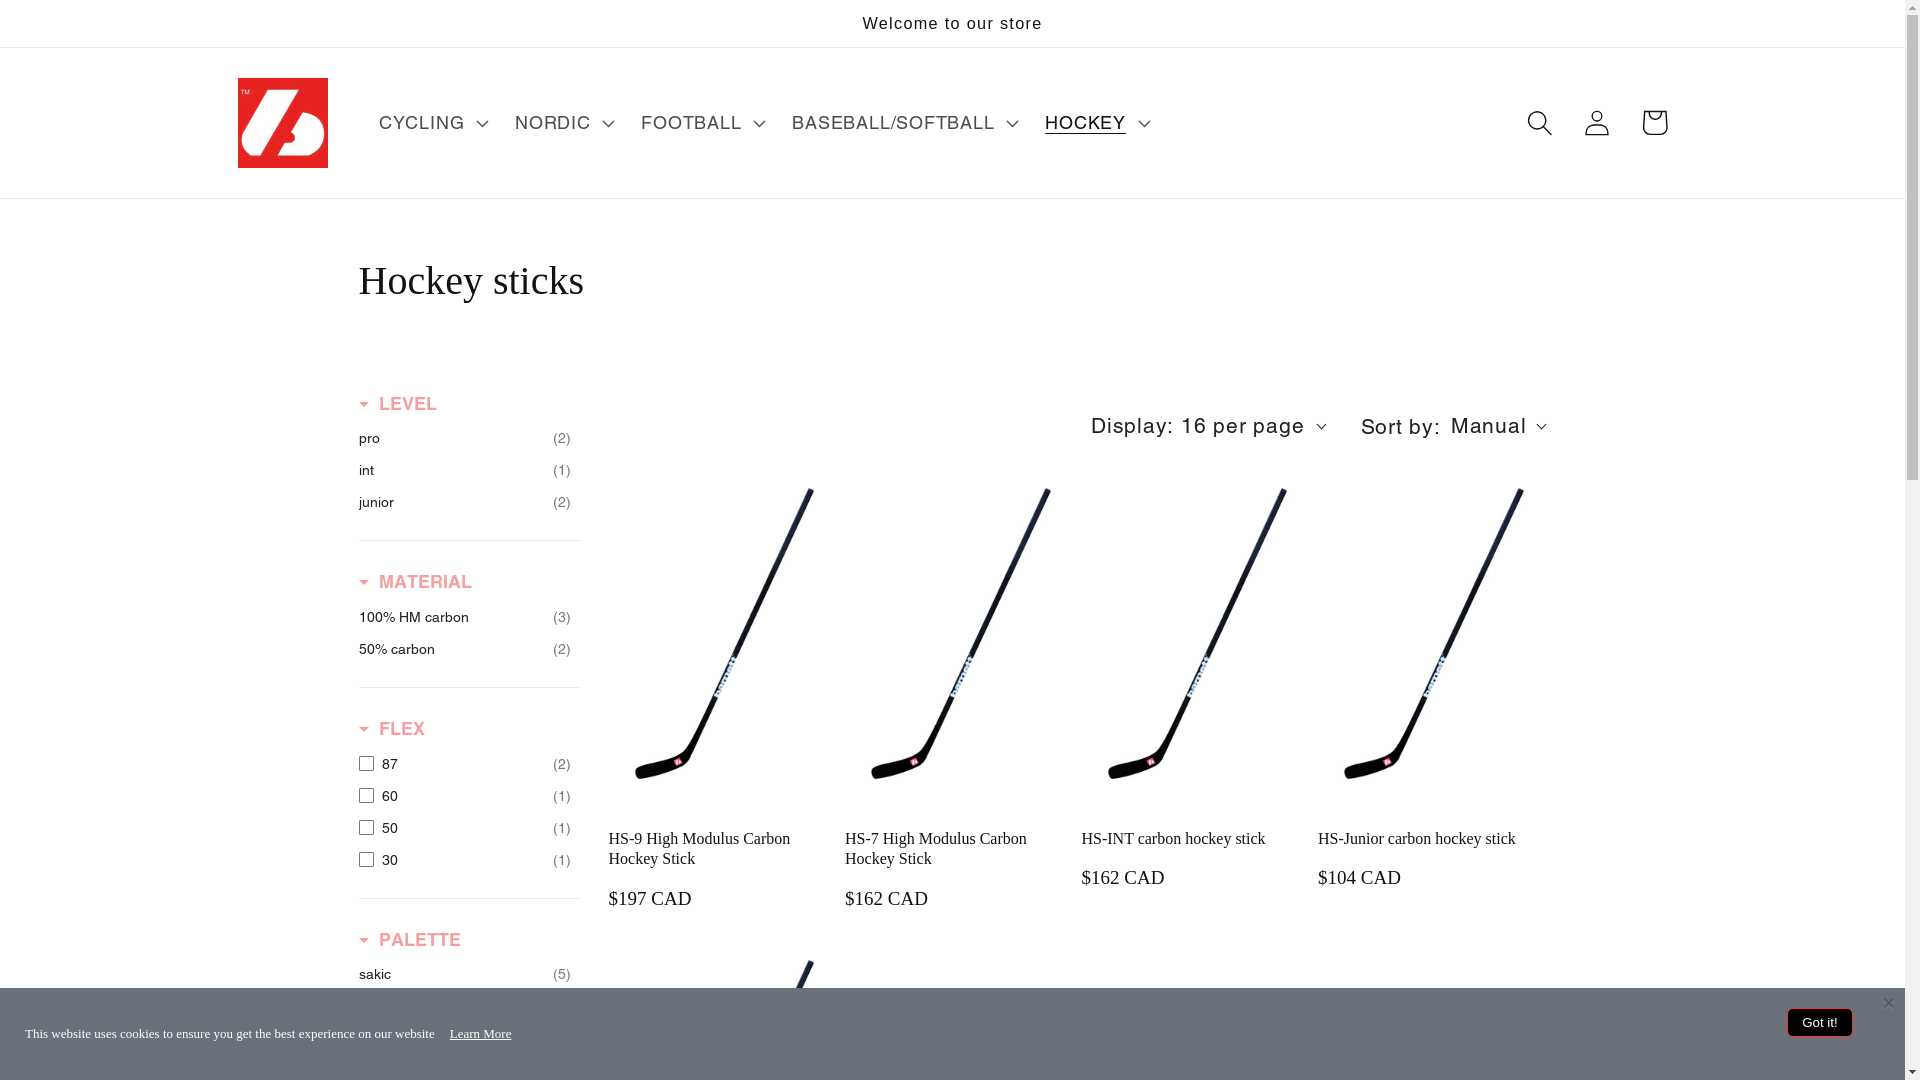 This screenshot has height=1080, width=1920. I want to click on 30
(1), so click(464, 860).